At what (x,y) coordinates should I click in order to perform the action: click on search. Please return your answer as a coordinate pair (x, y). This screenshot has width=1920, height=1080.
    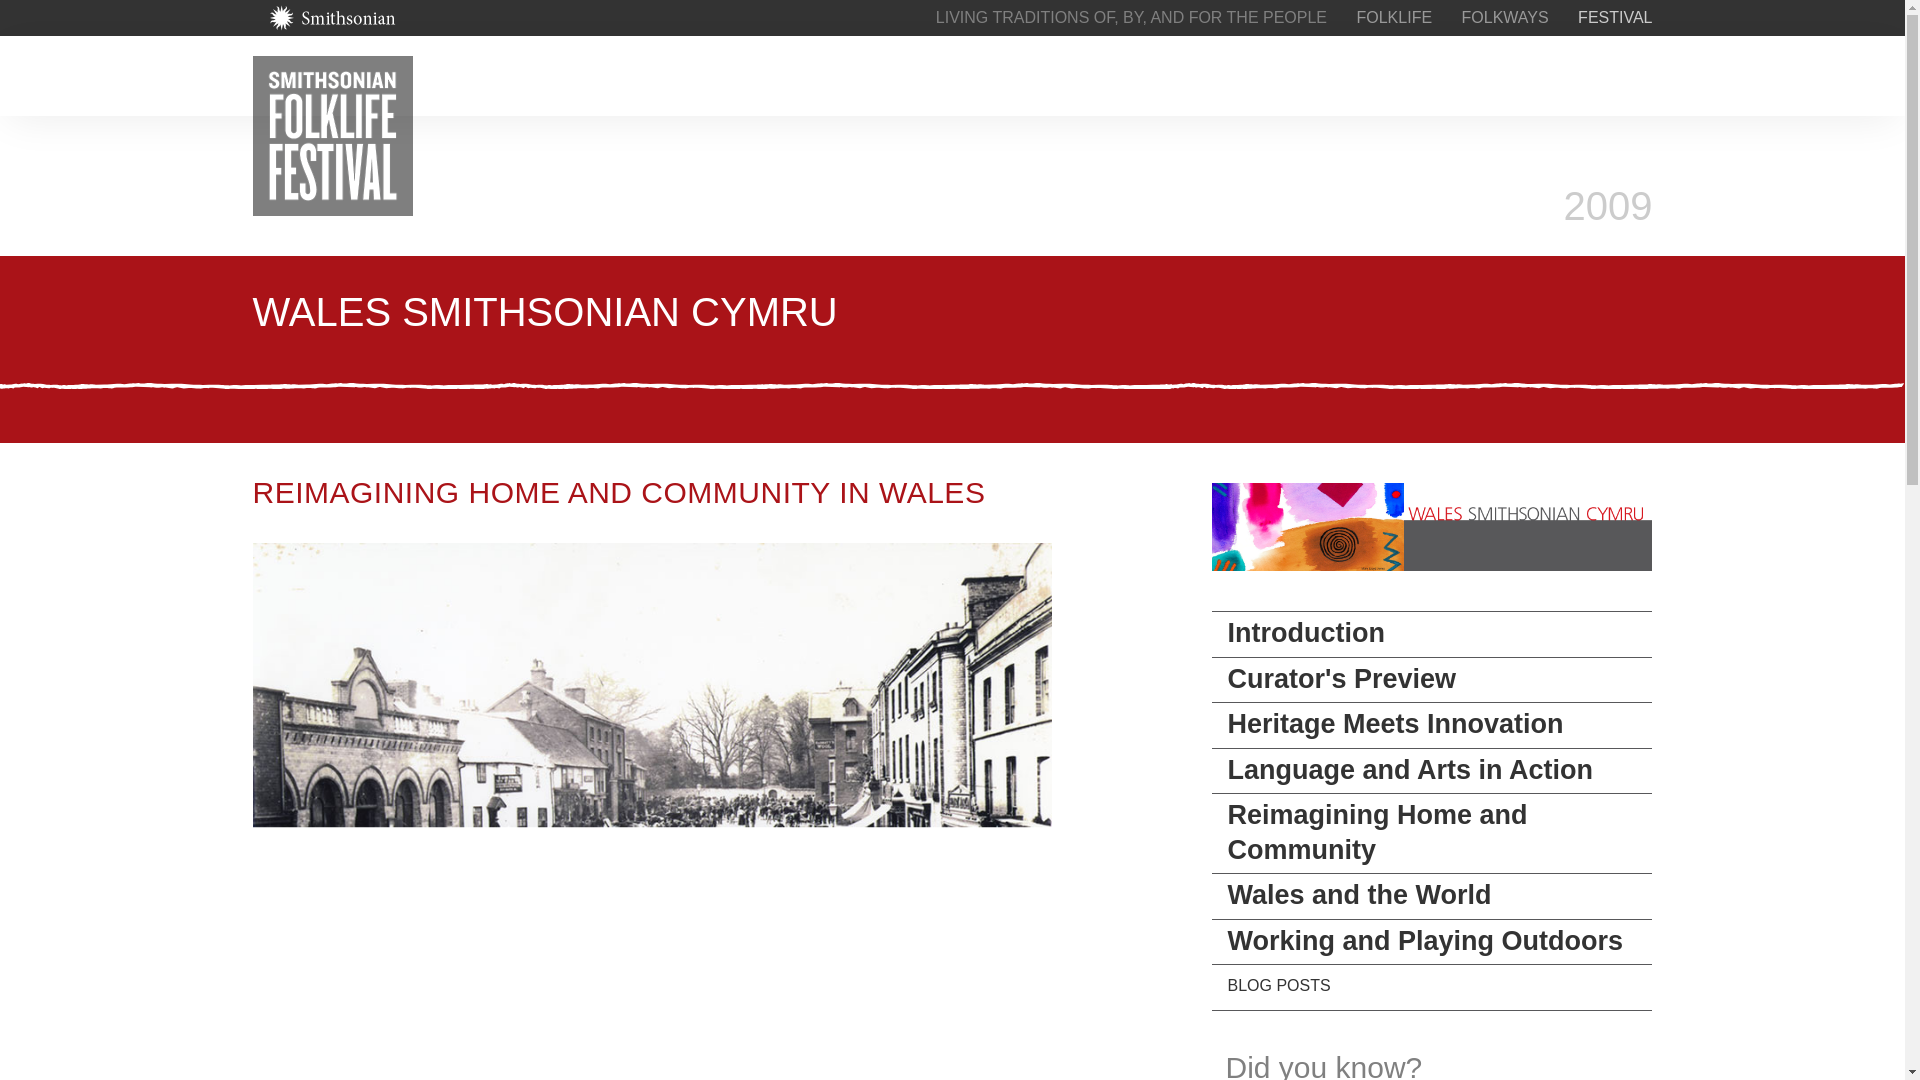
    Looking at the image, I should click on (1520, 75).